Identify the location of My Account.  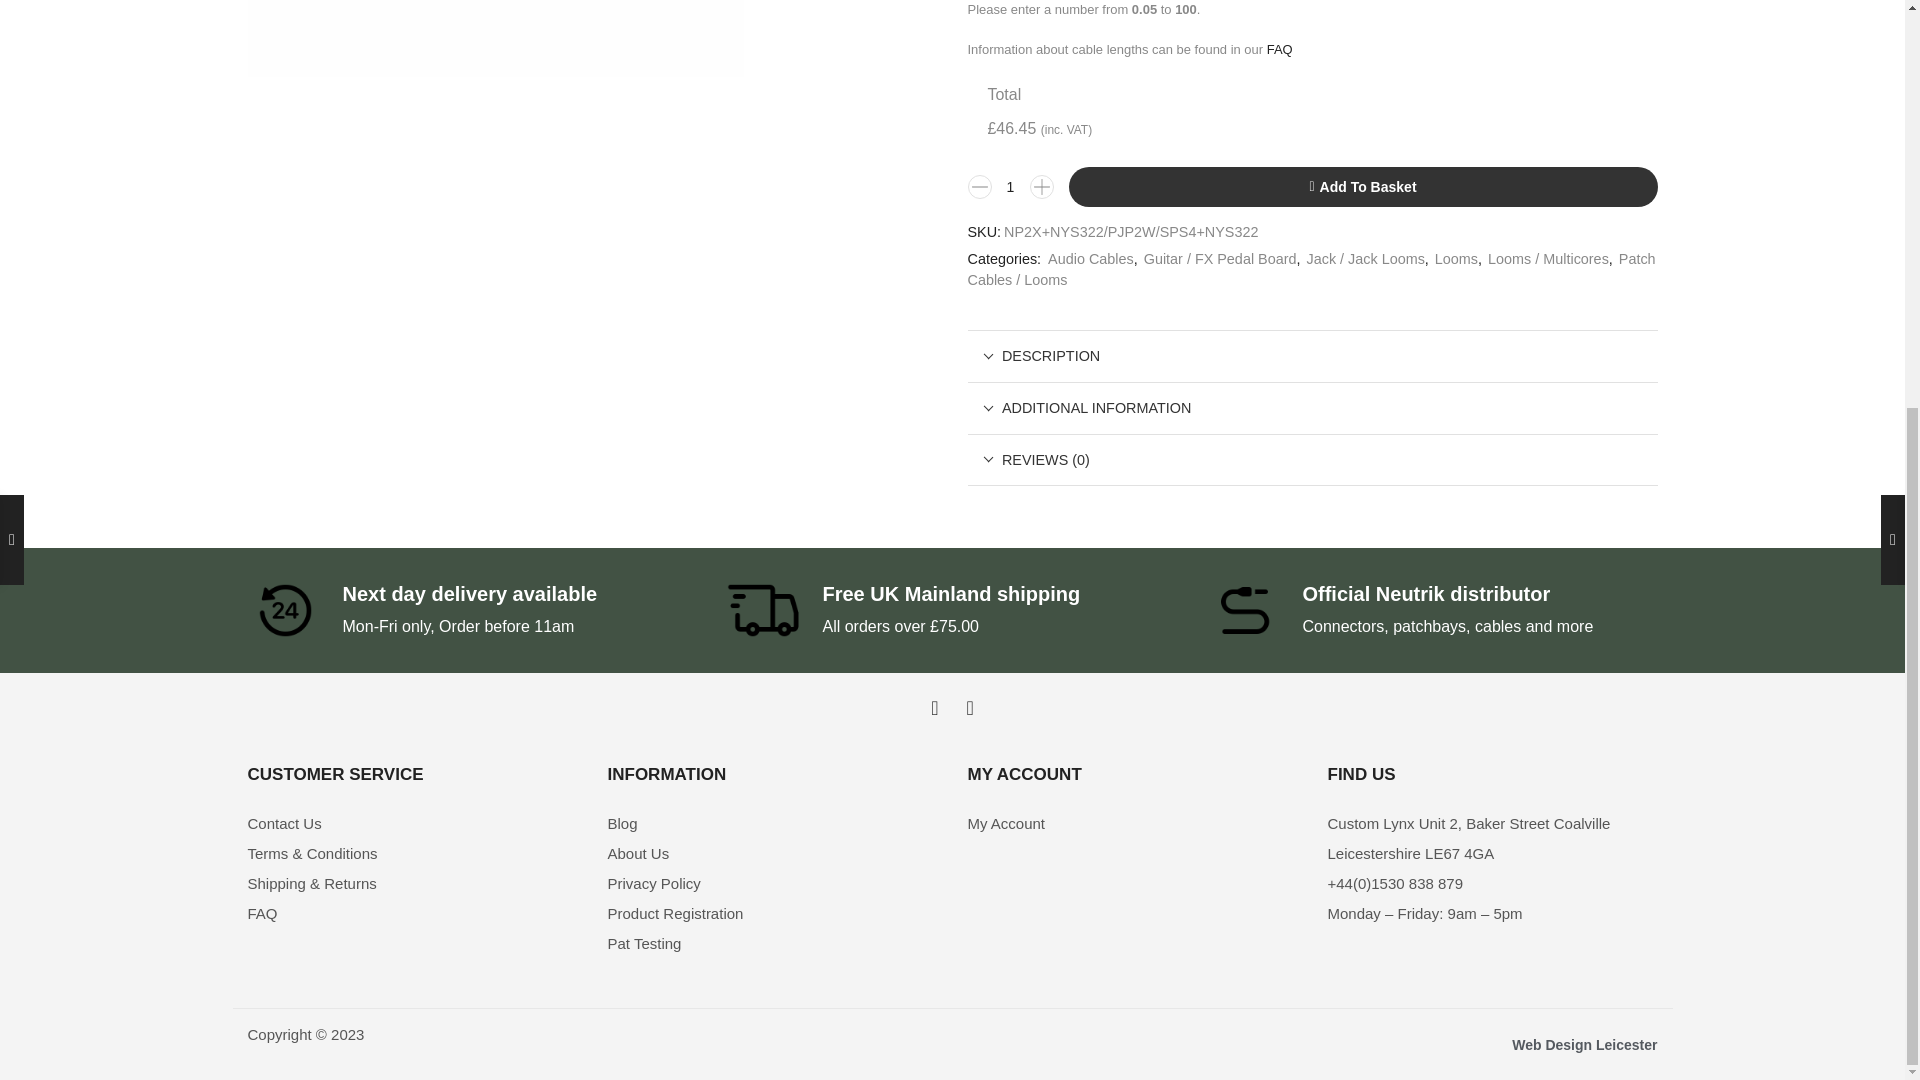
(1132, 824).